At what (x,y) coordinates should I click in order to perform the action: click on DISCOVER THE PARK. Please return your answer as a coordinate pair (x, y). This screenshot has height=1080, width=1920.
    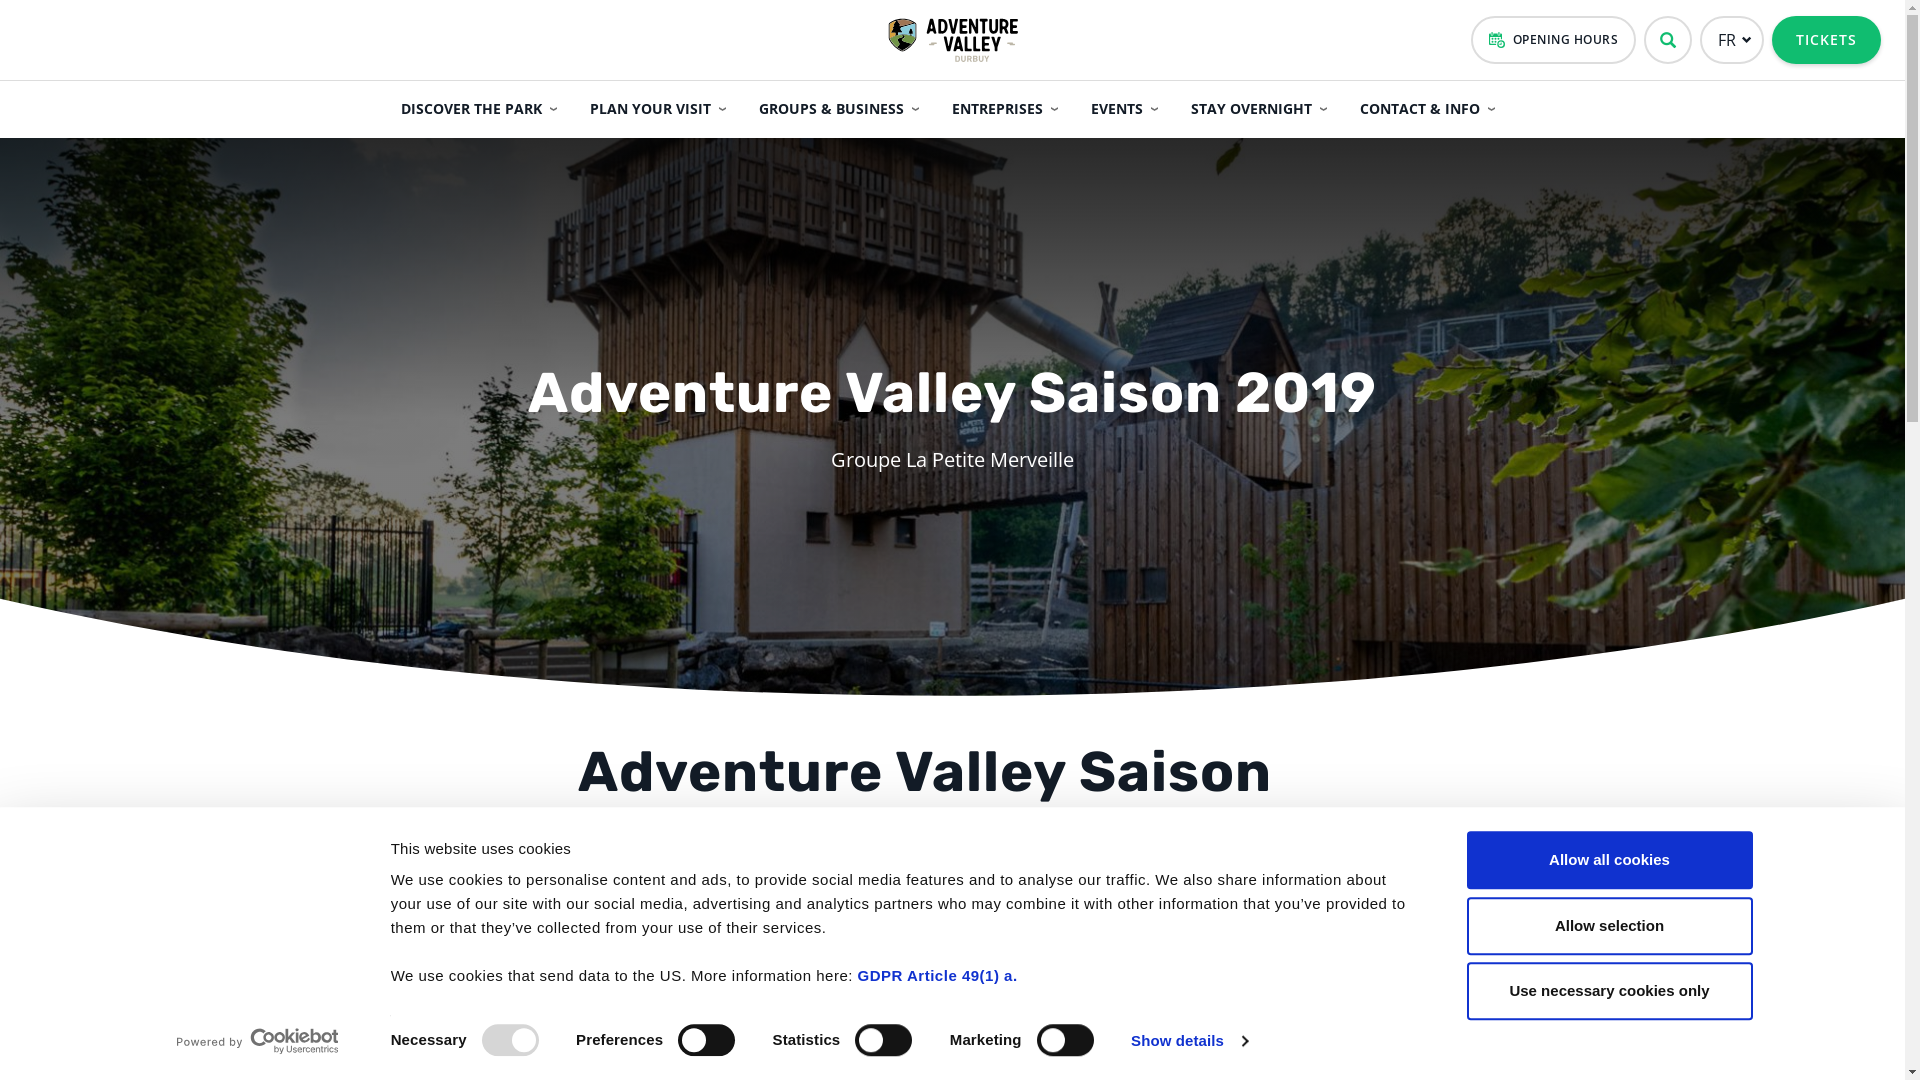
    Looking at the image, I should click on (484, 109).